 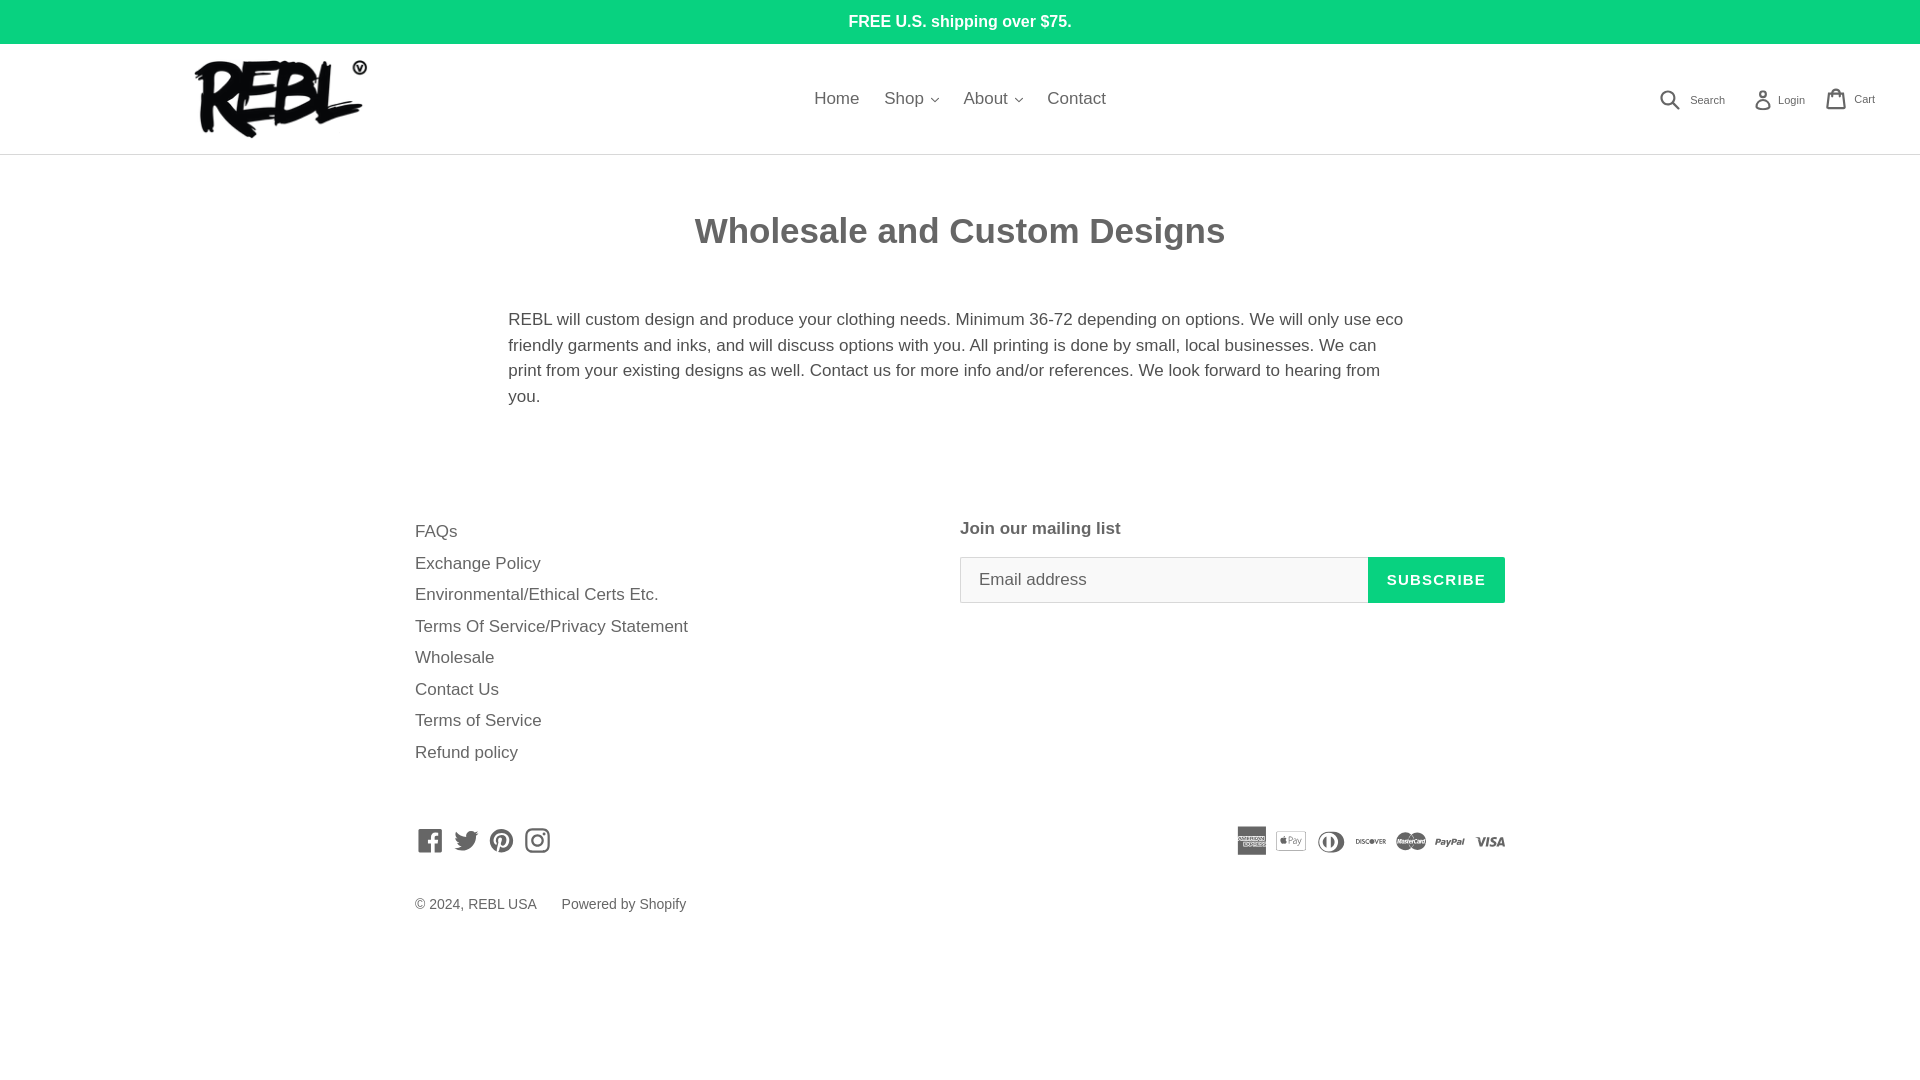 I want to click on REBL USA on Pinterest, so click(x=500, y=839).